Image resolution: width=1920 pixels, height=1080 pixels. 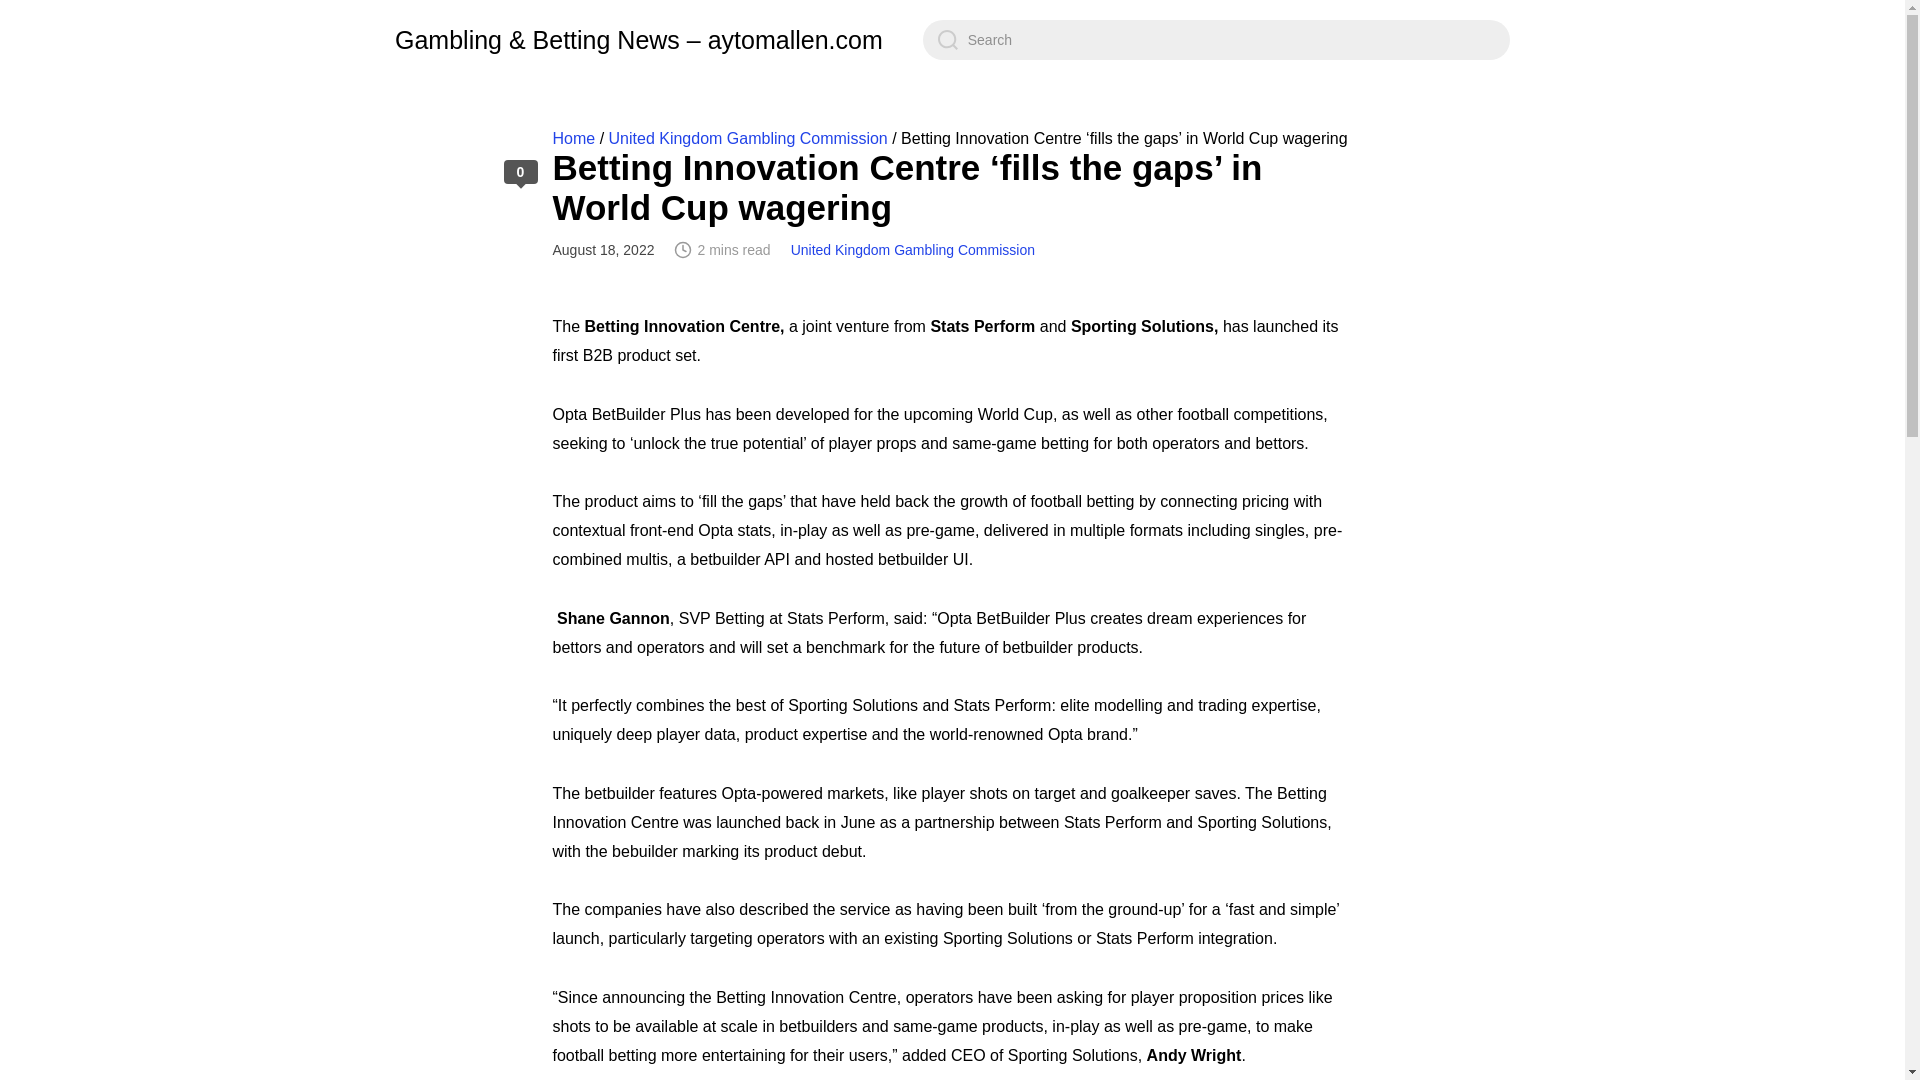 What do you see at coordinates (574, 138) in the screenshot?
I see `Home` at bounding box center [574, 138].